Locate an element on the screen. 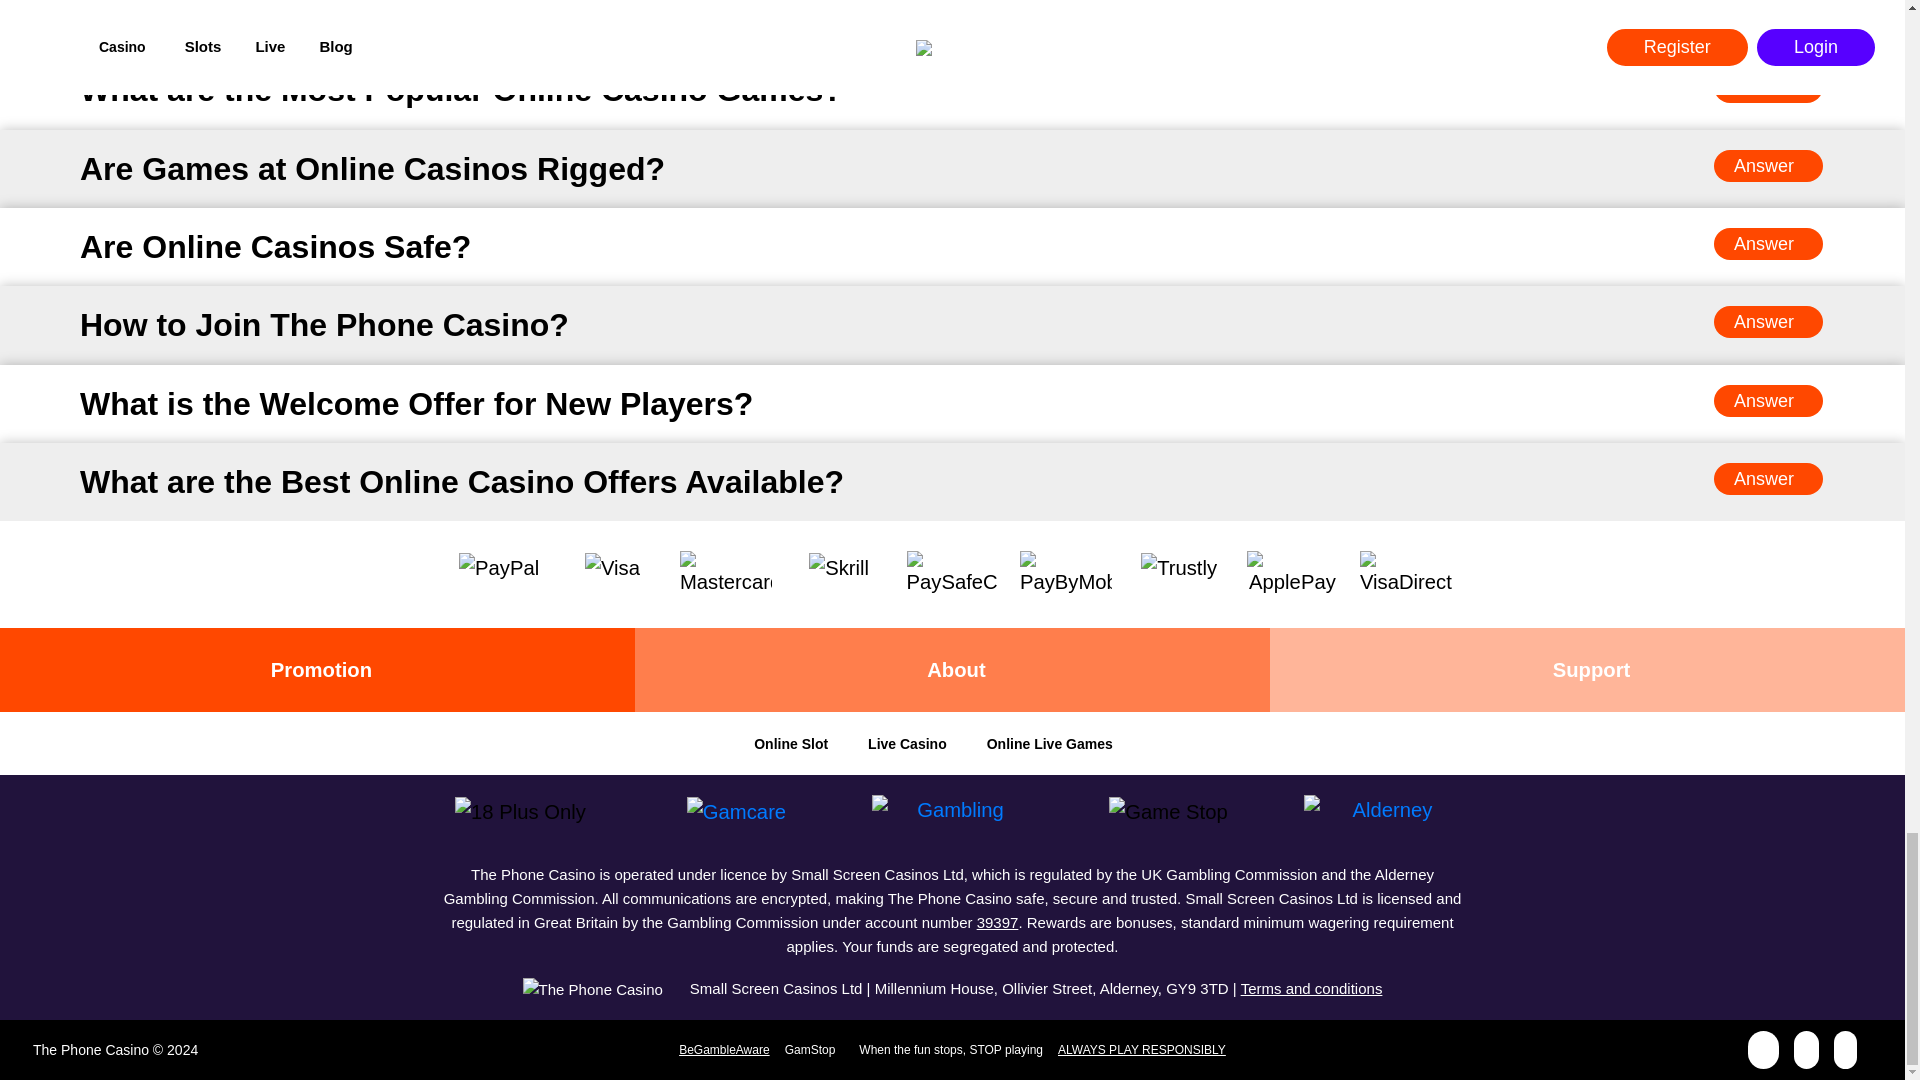  PayPal is located at coordinates (498, 568).